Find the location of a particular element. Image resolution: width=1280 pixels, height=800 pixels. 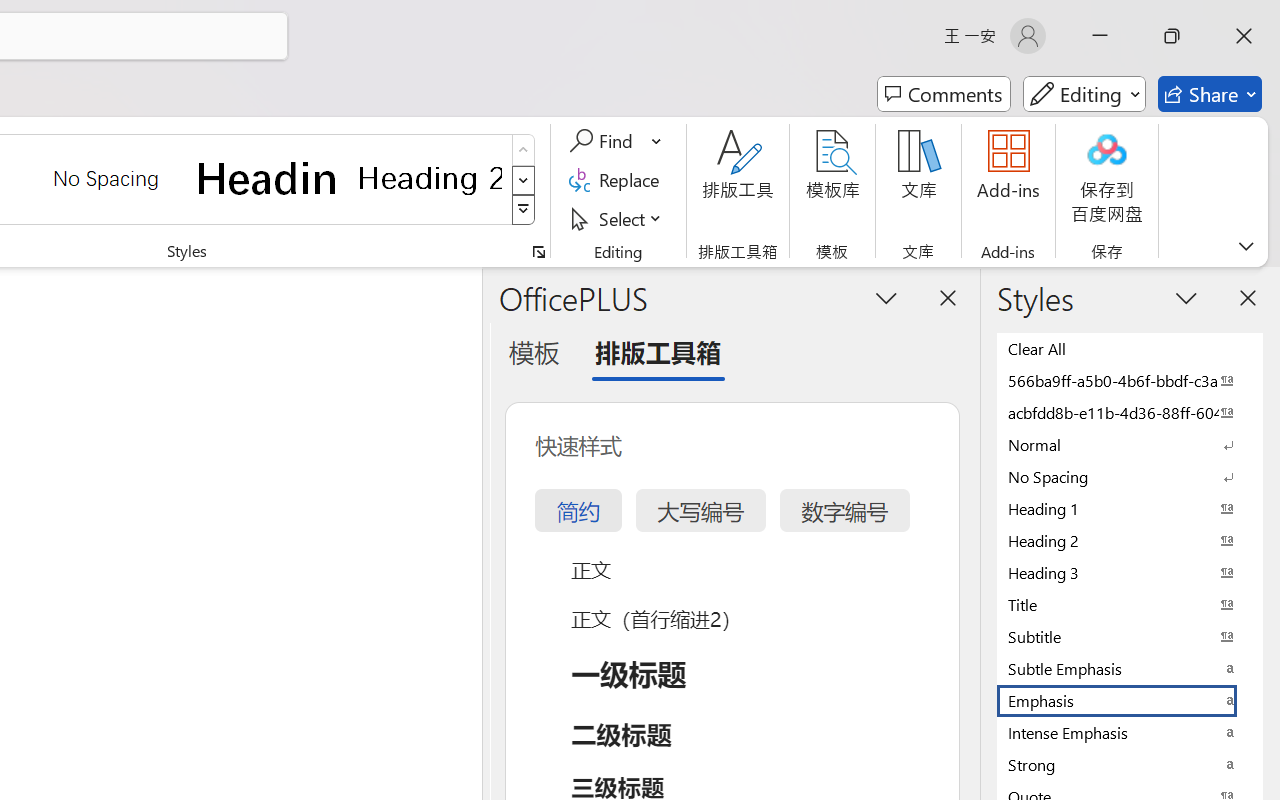

Row up is located at coordinates (524, 150).